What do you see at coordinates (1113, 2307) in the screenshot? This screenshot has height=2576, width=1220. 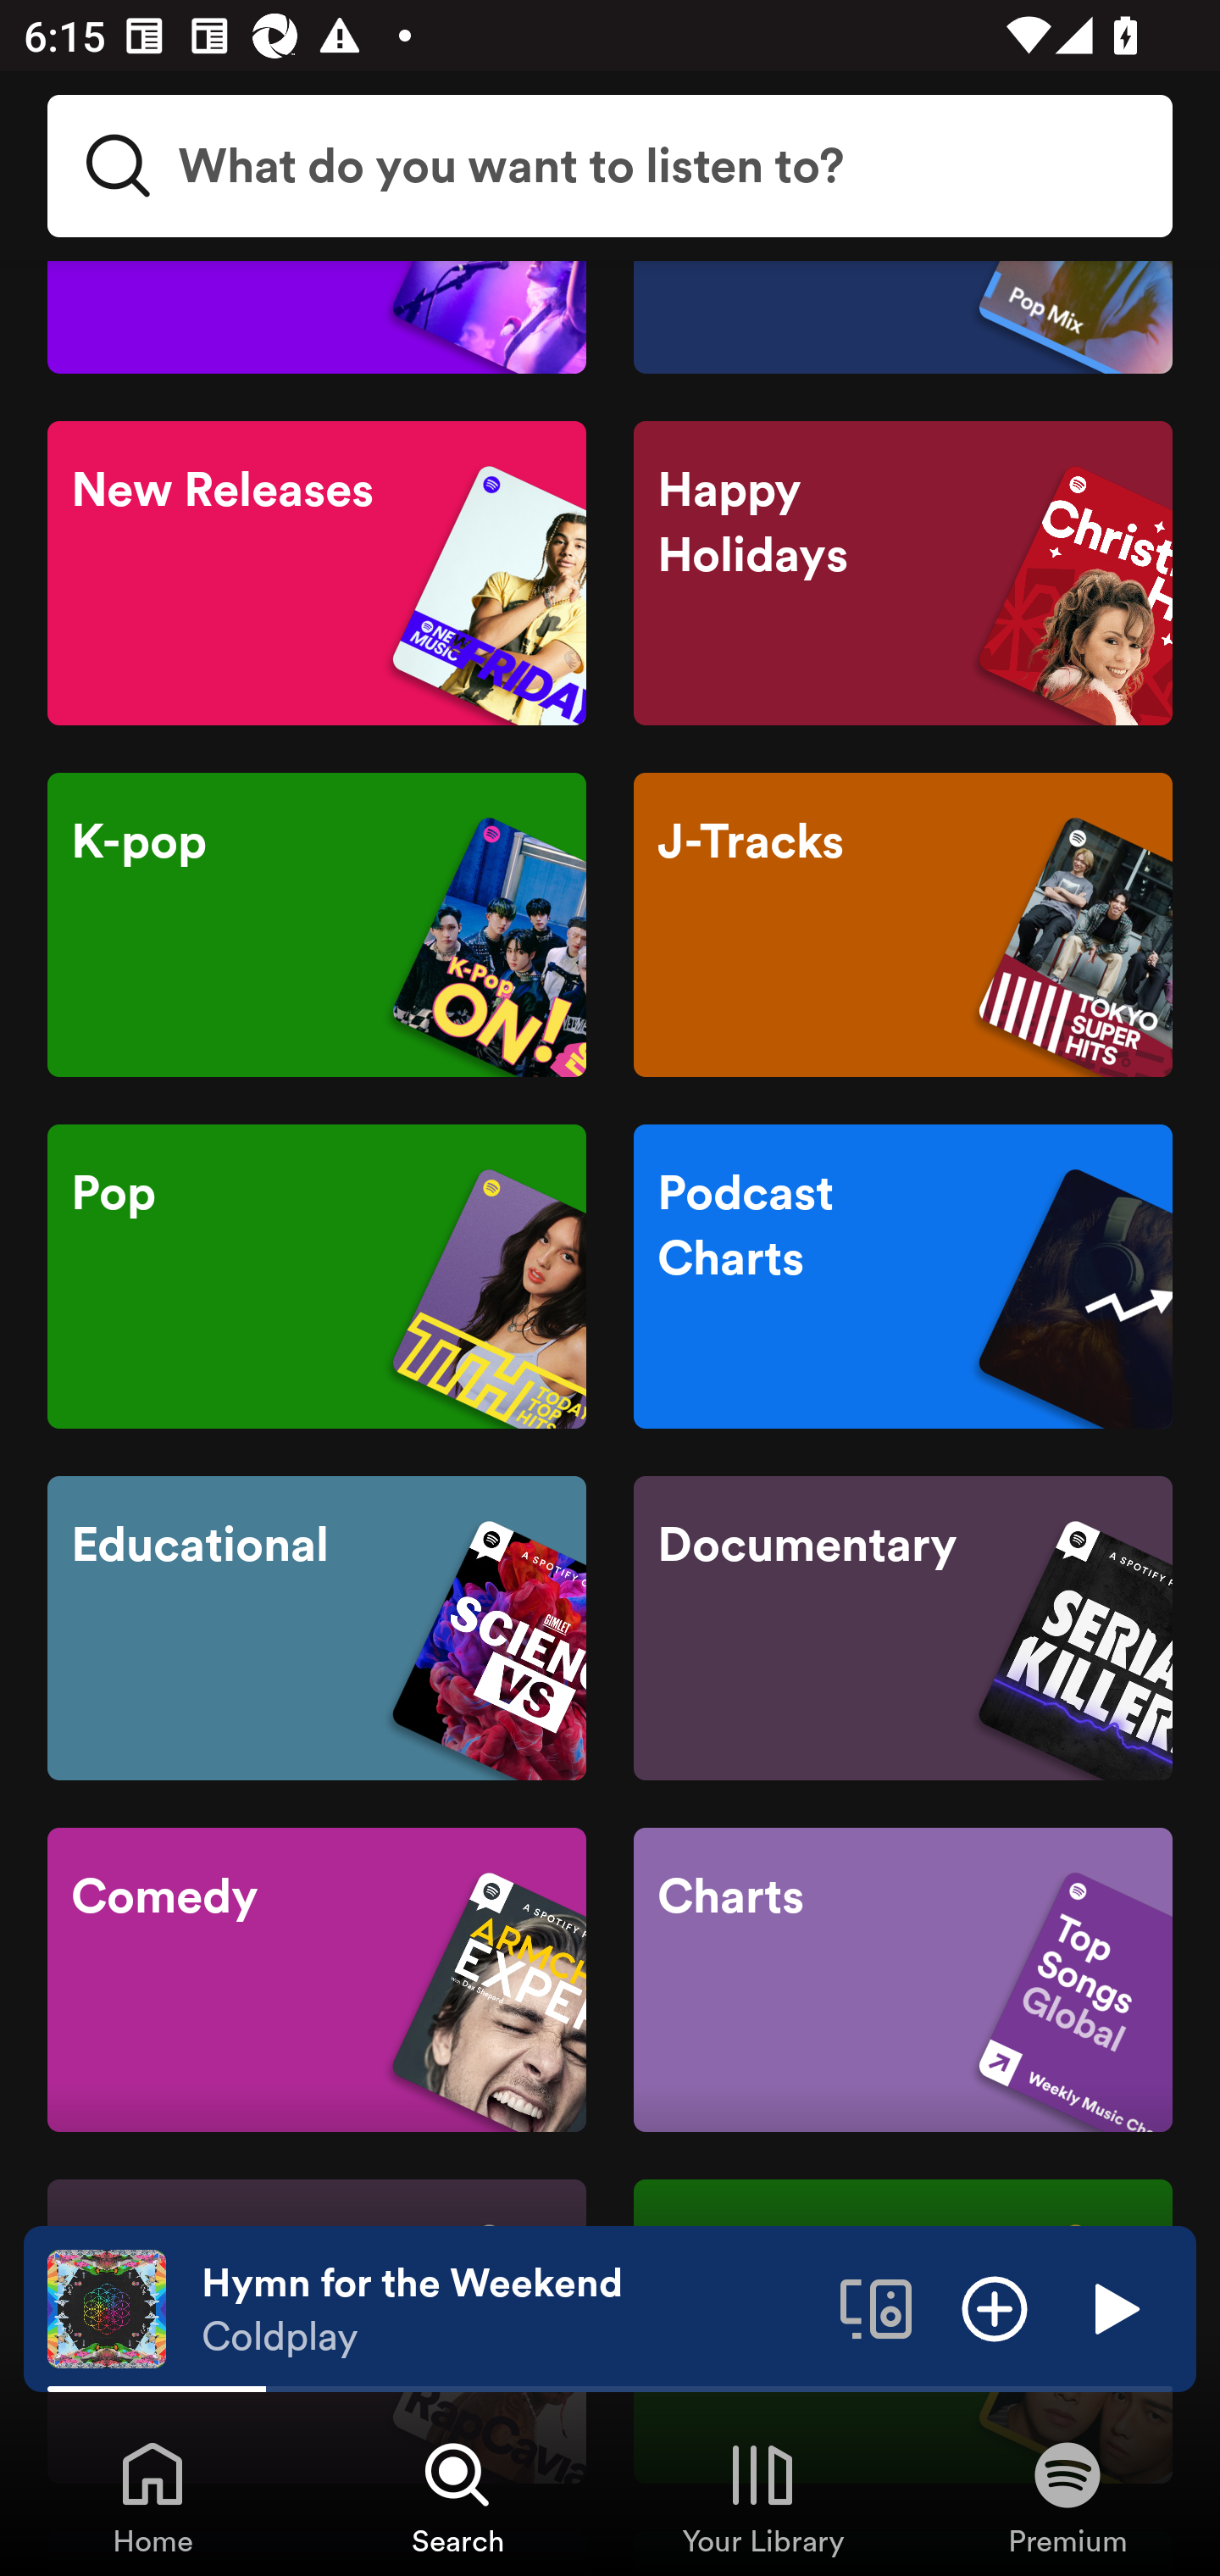 I see `Play` at bounding box center [1113, 2307].